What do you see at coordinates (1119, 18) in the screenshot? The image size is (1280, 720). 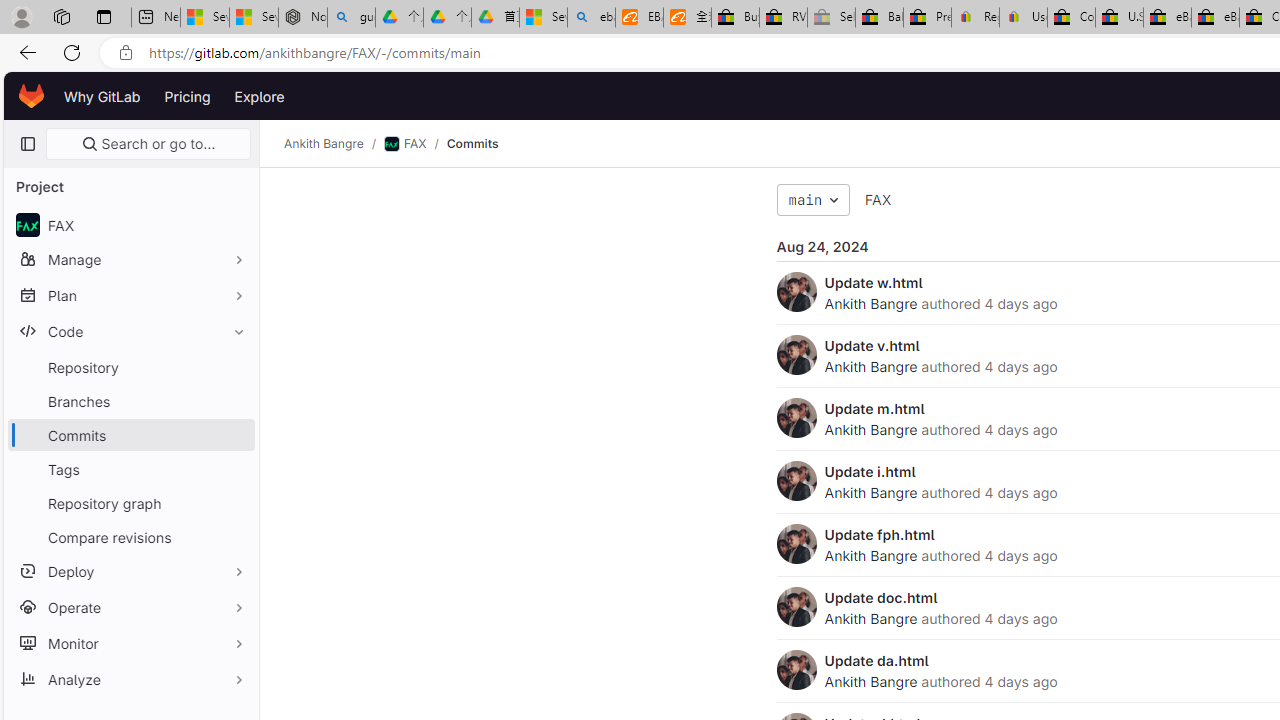 I see `U.S. State Privacy Disclosures - eBay Inc.` at bounding box center [1119, 18].